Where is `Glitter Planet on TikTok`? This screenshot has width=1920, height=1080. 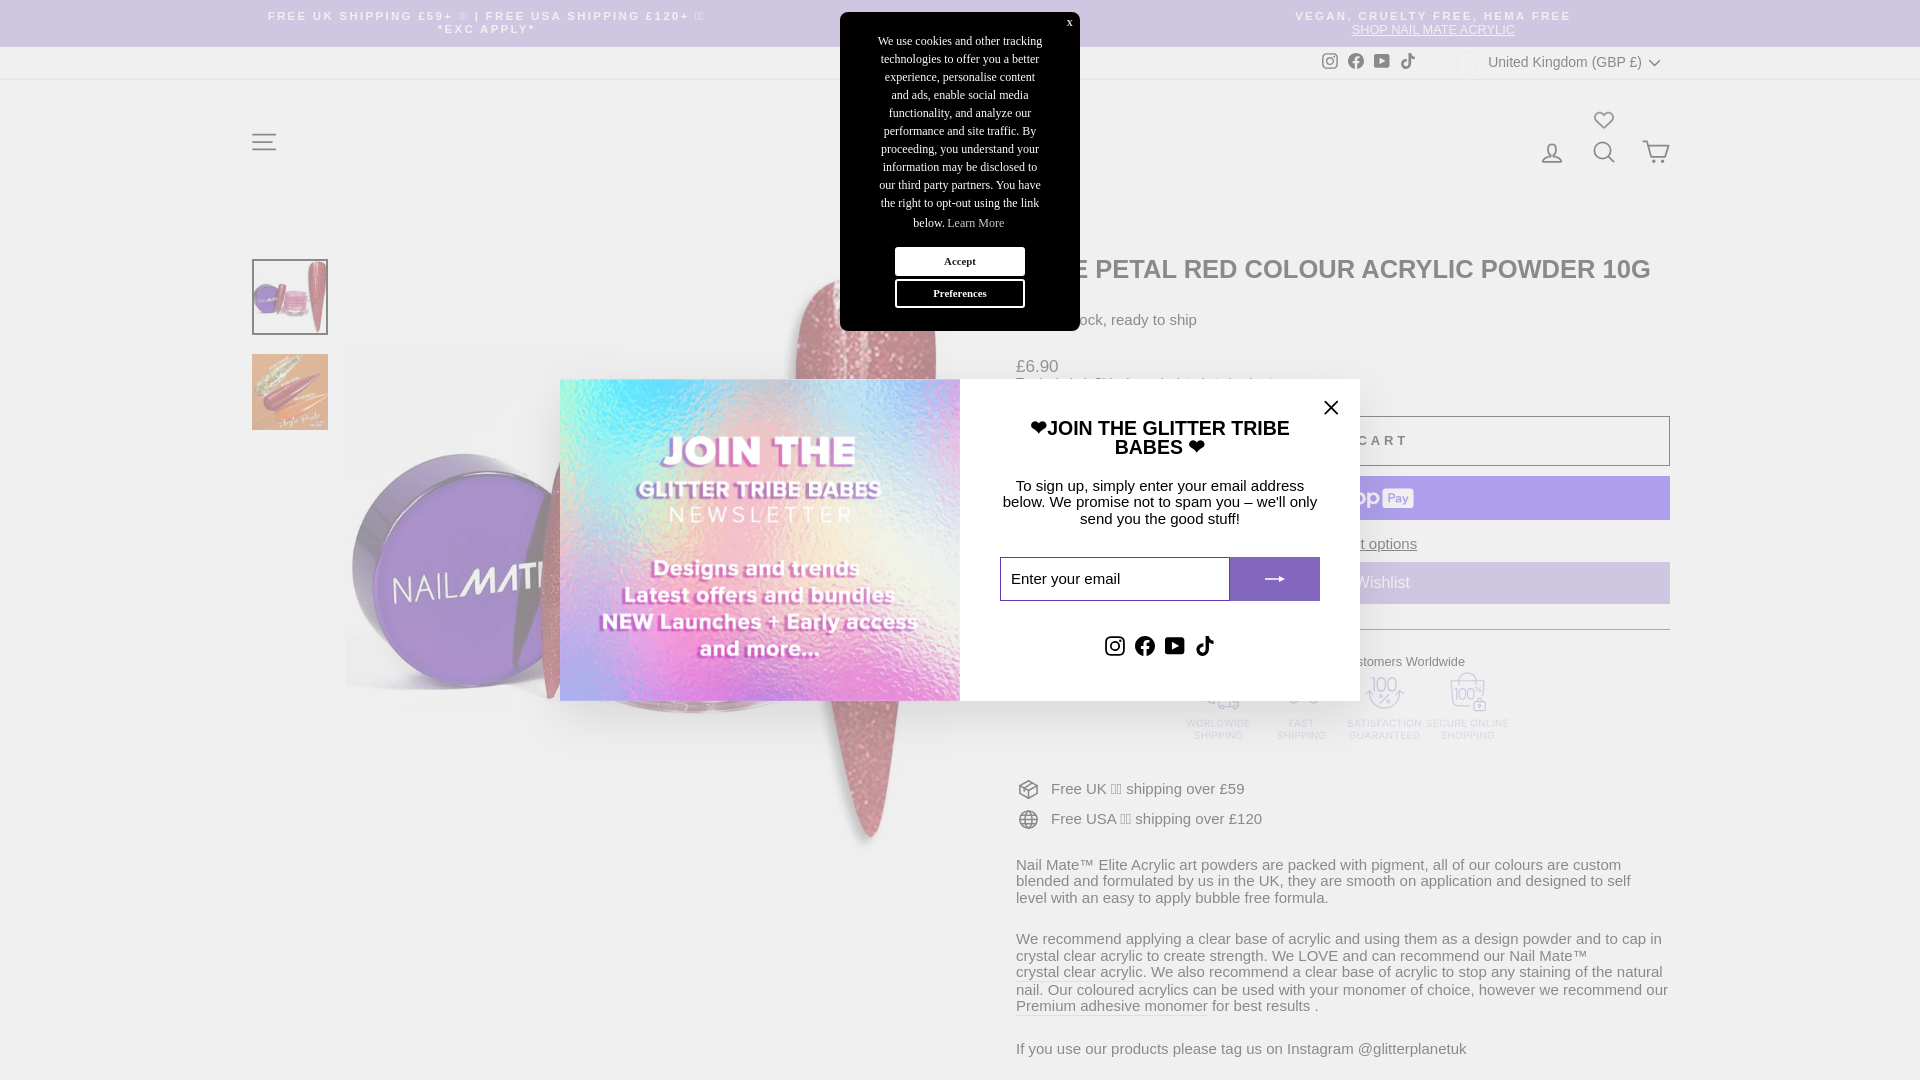 Glitter Planet on TikTok is located at coordinates (1408, 62).